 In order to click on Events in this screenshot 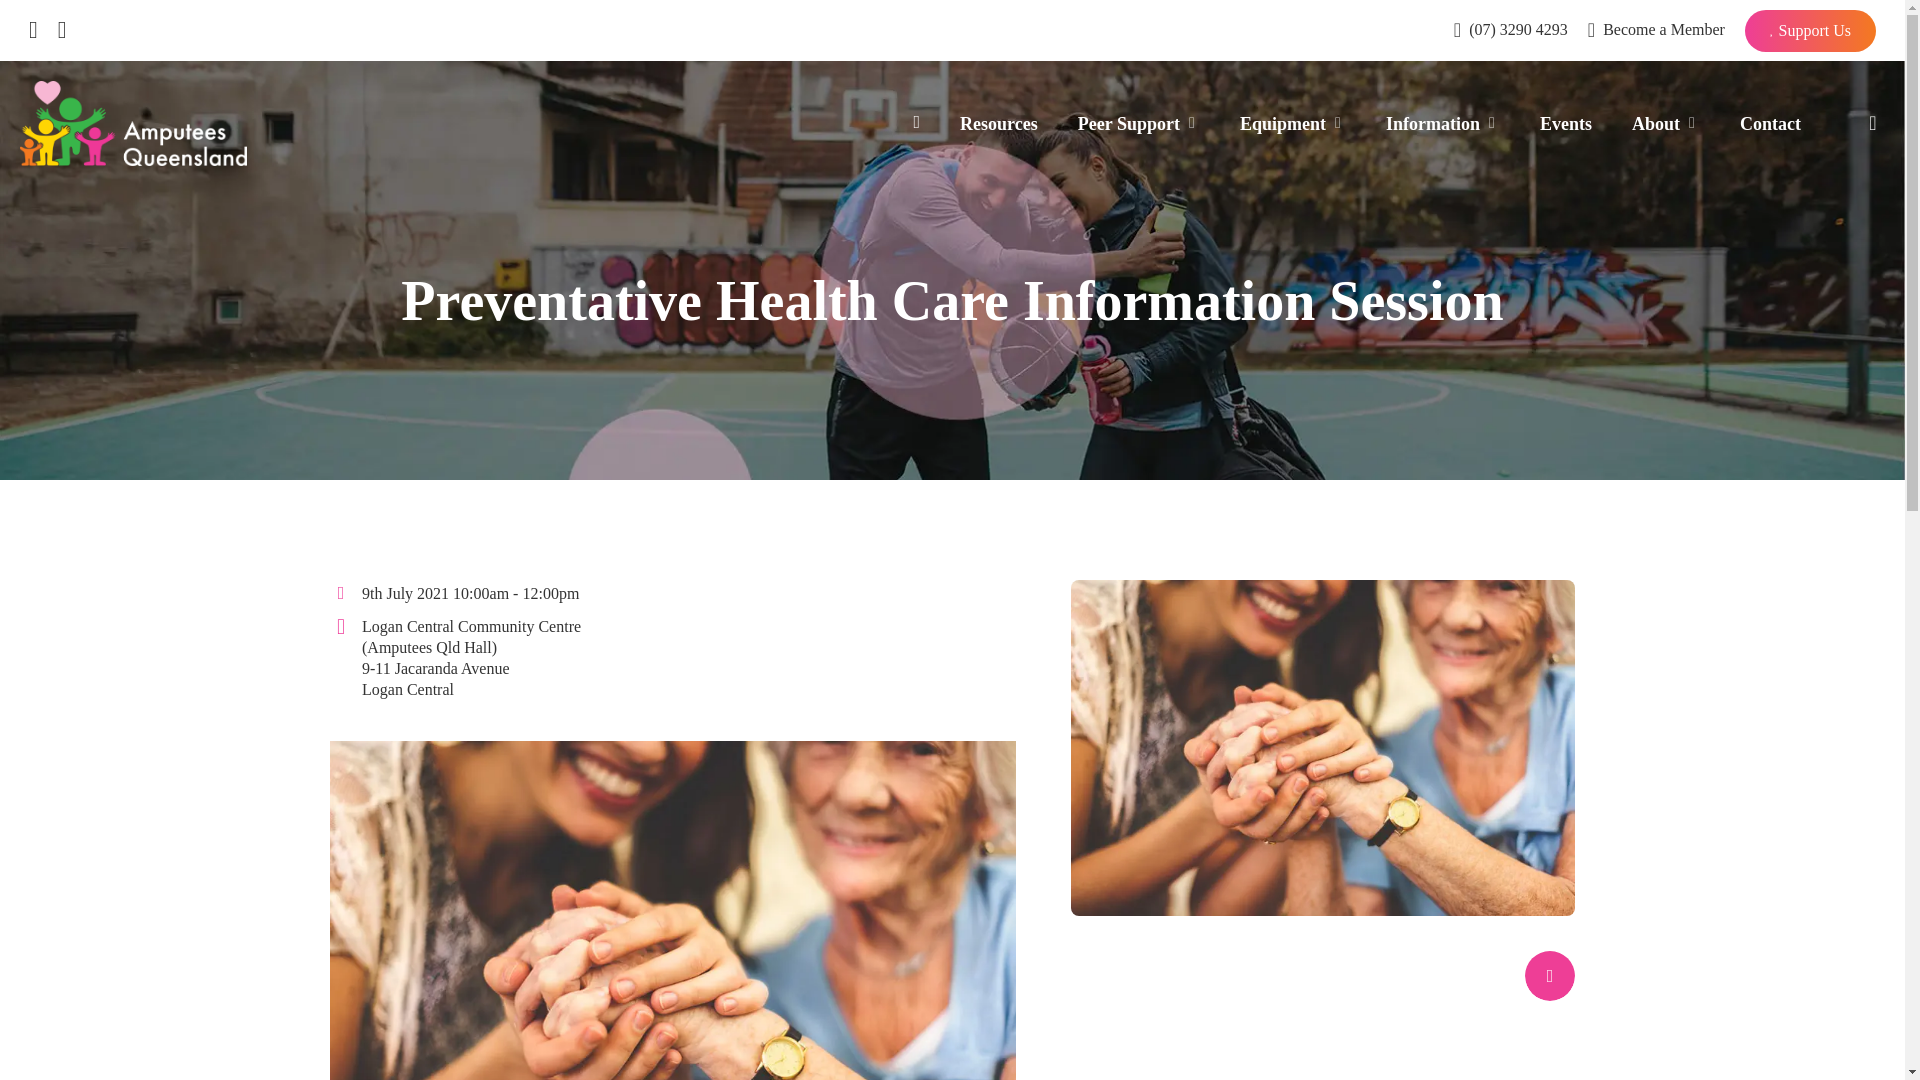, I will do `click(1566, 124)`.